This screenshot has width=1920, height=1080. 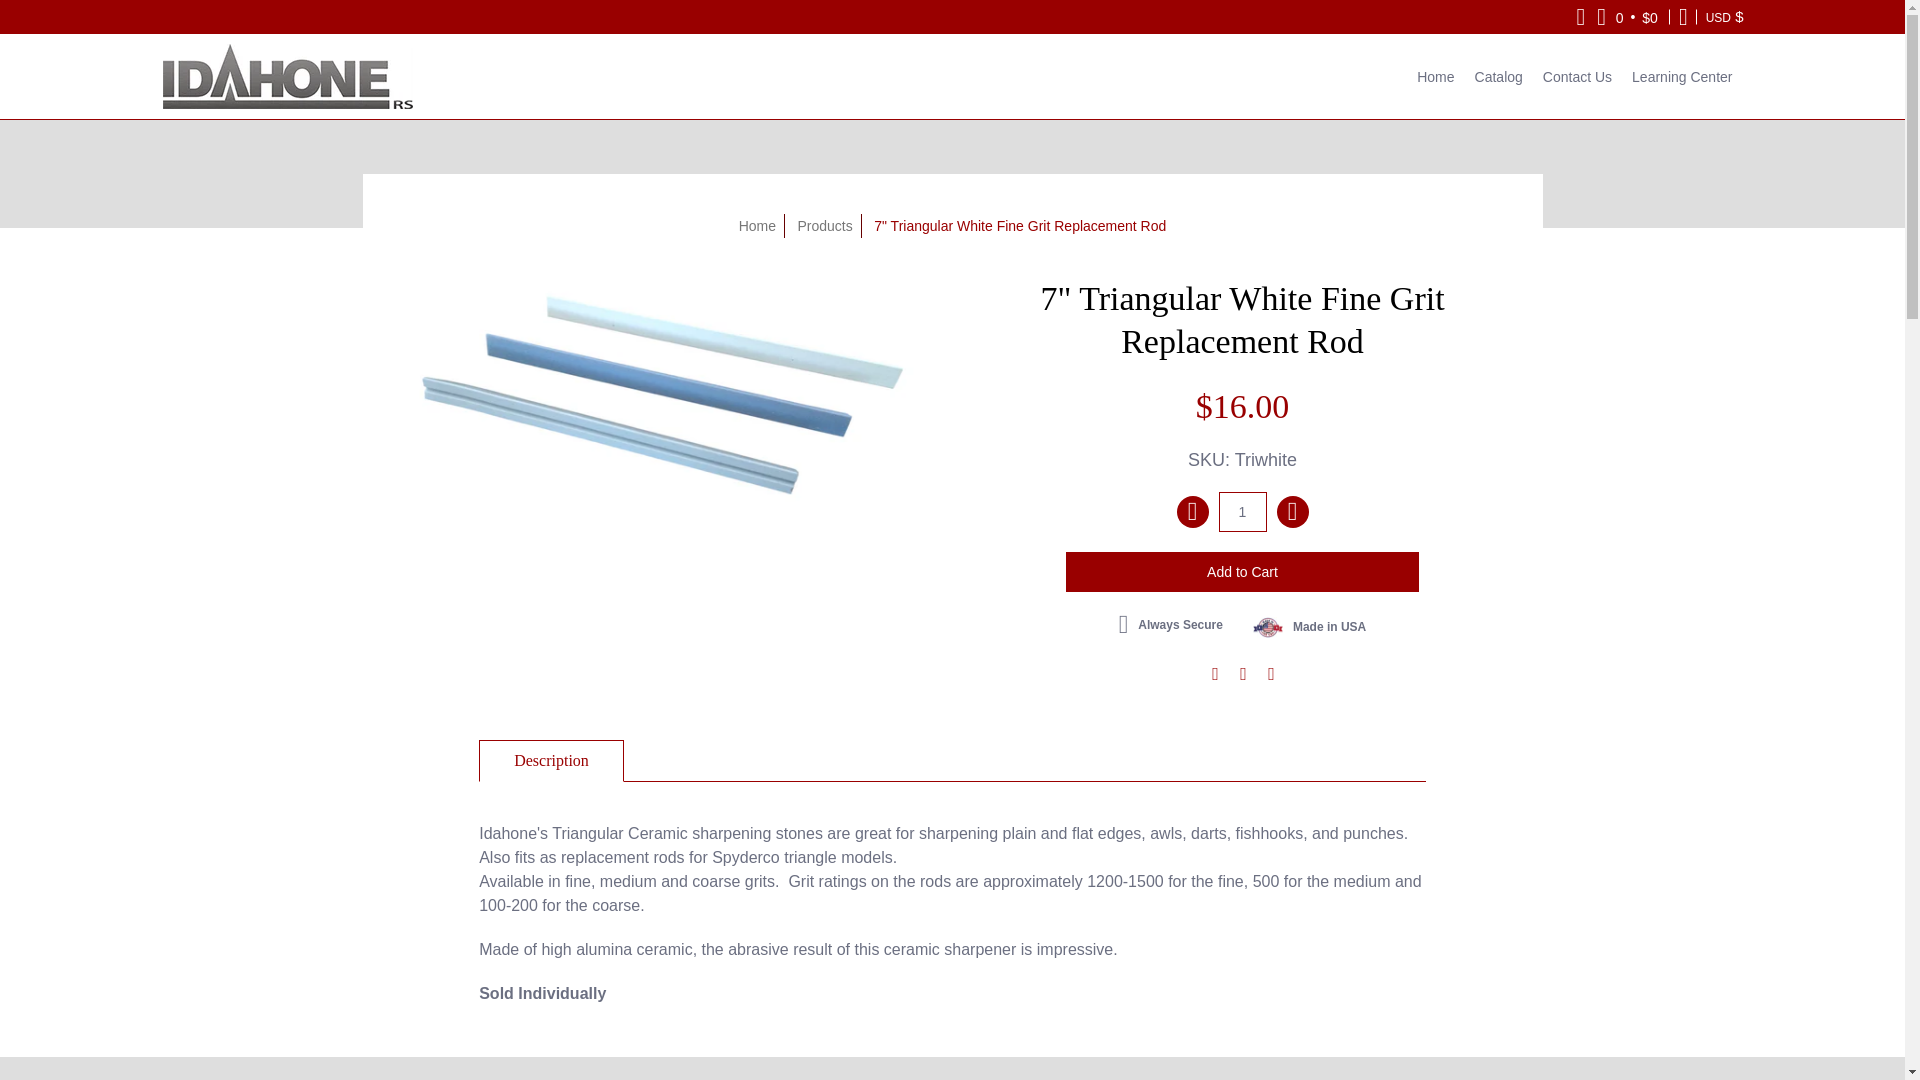 What do you see at coordinates (1241, 512) in the screenshot?
I see `1` at bounding box center [1241, 512].